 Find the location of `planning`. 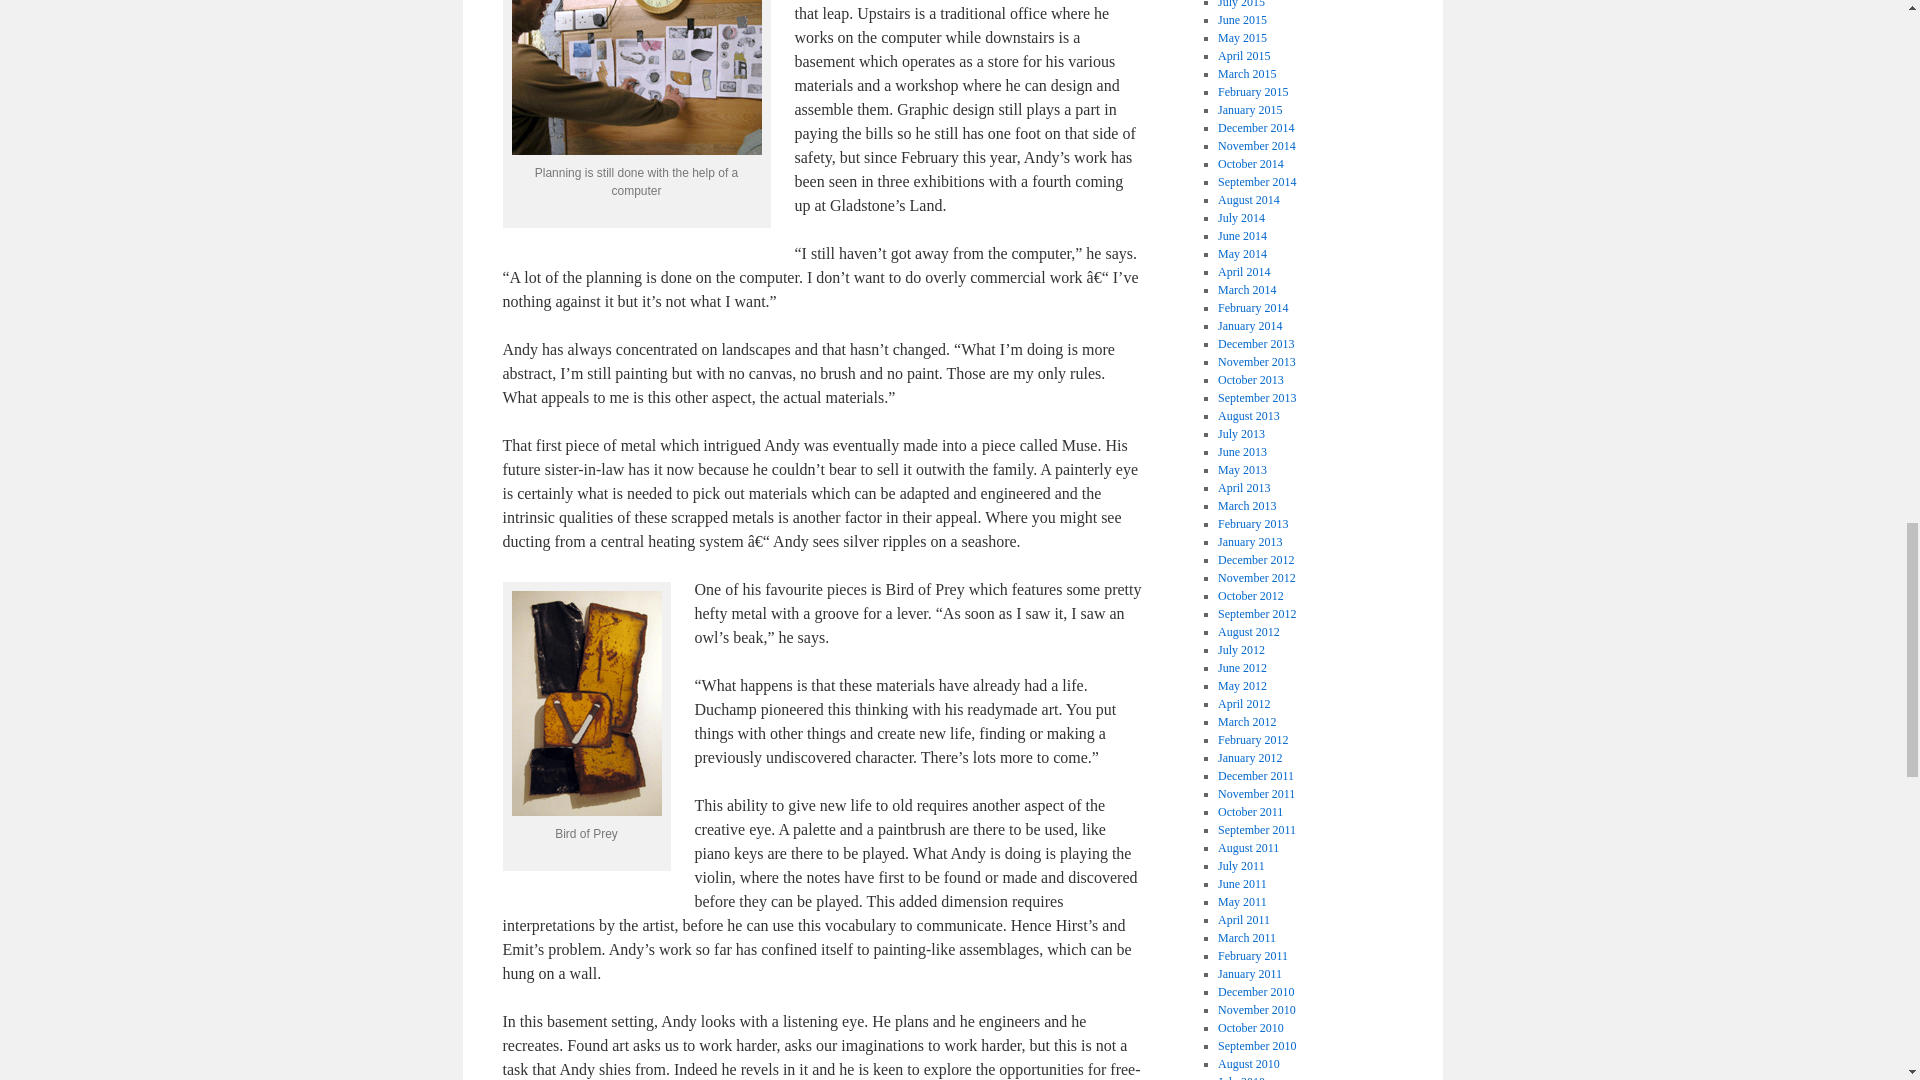

planning is located at coordinates (637, 78).